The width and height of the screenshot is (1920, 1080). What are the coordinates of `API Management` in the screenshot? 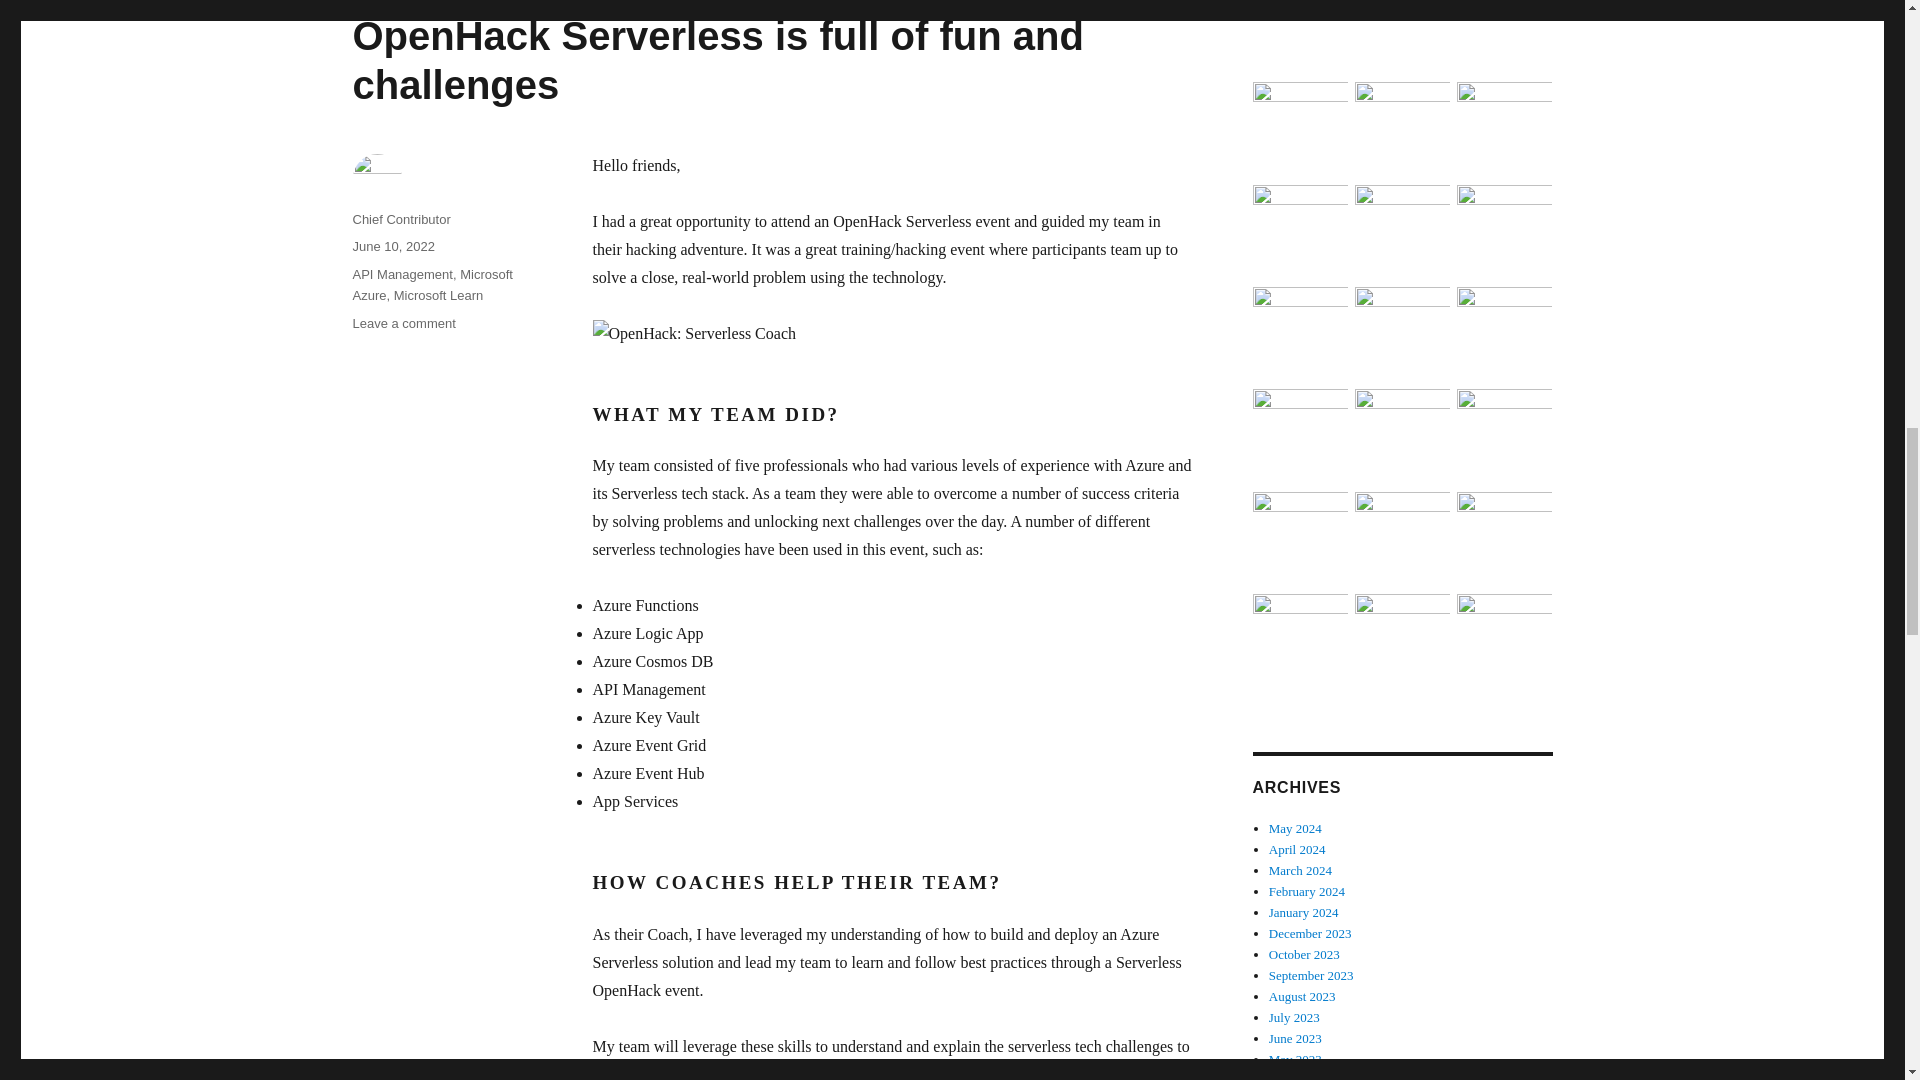 It's located at (401, 274).